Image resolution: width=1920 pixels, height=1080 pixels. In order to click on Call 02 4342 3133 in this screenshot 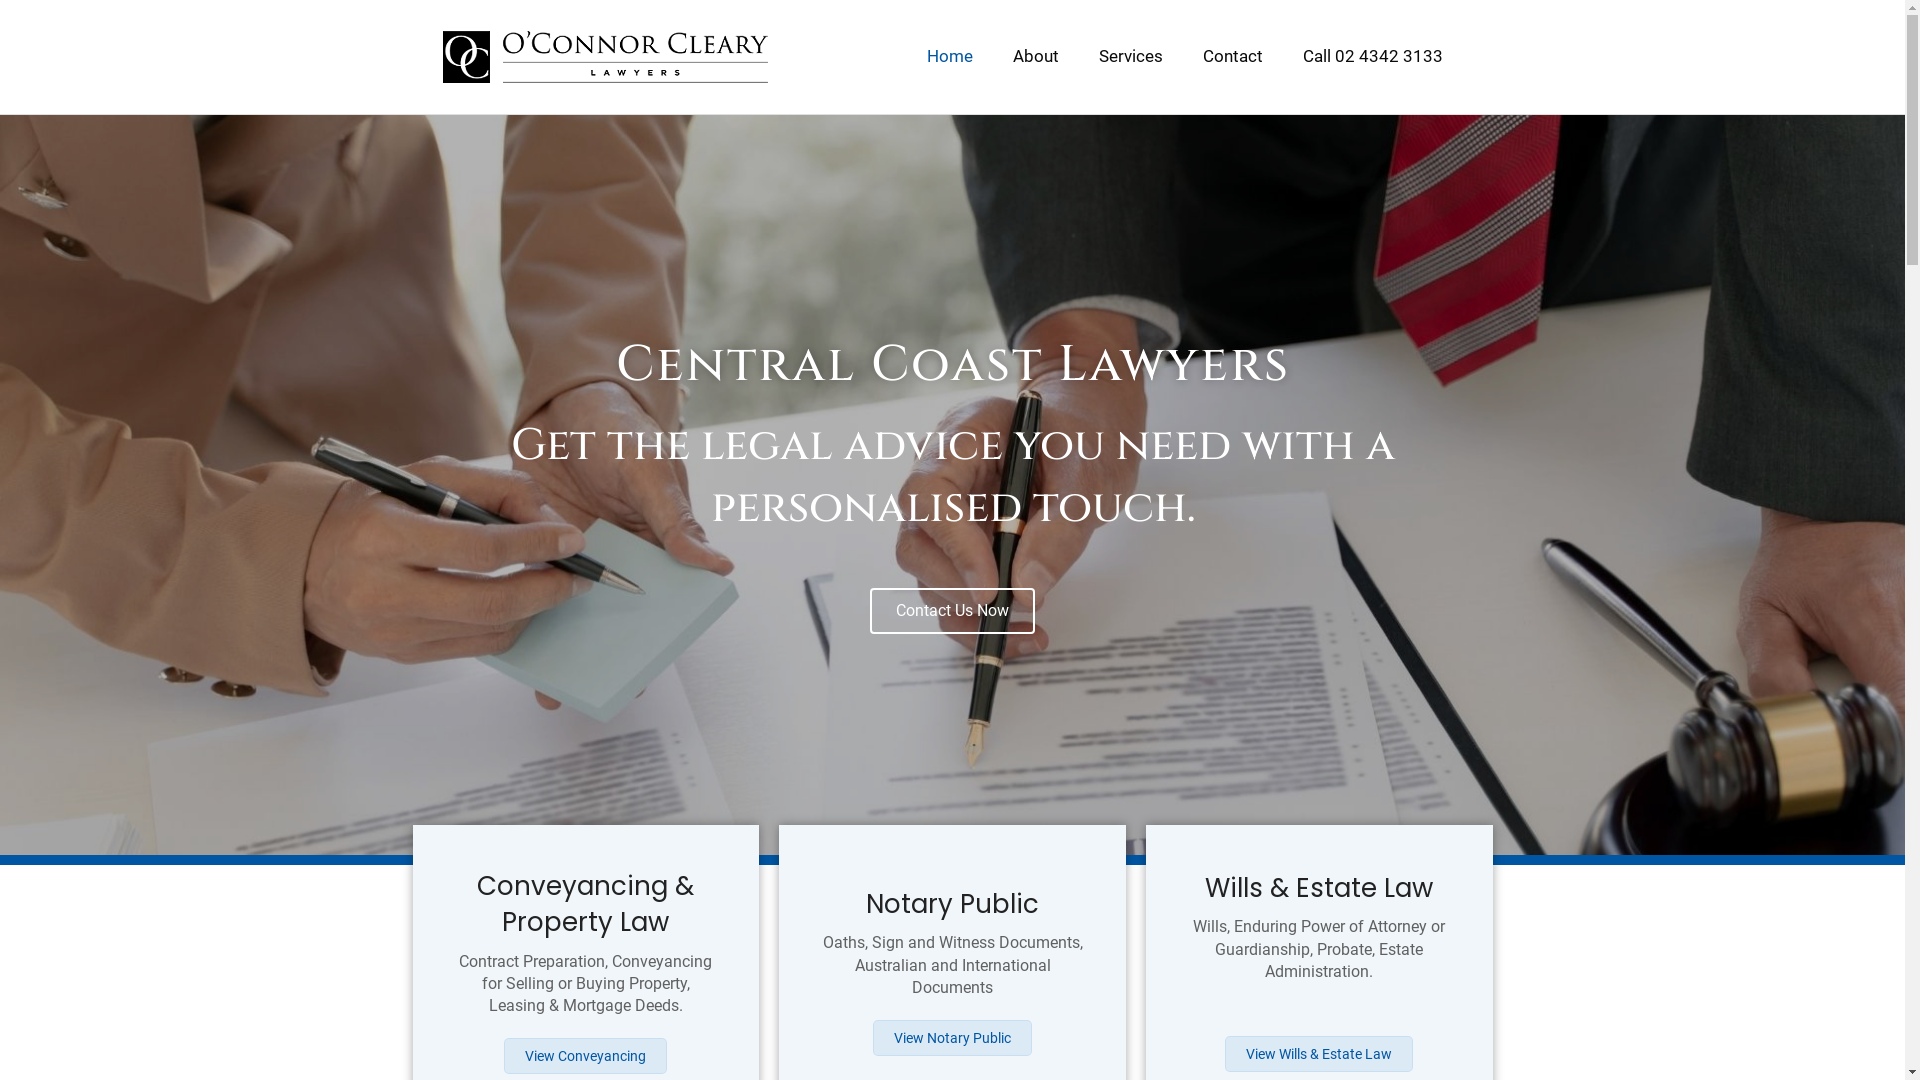, I will do `click(1372, 57)`.